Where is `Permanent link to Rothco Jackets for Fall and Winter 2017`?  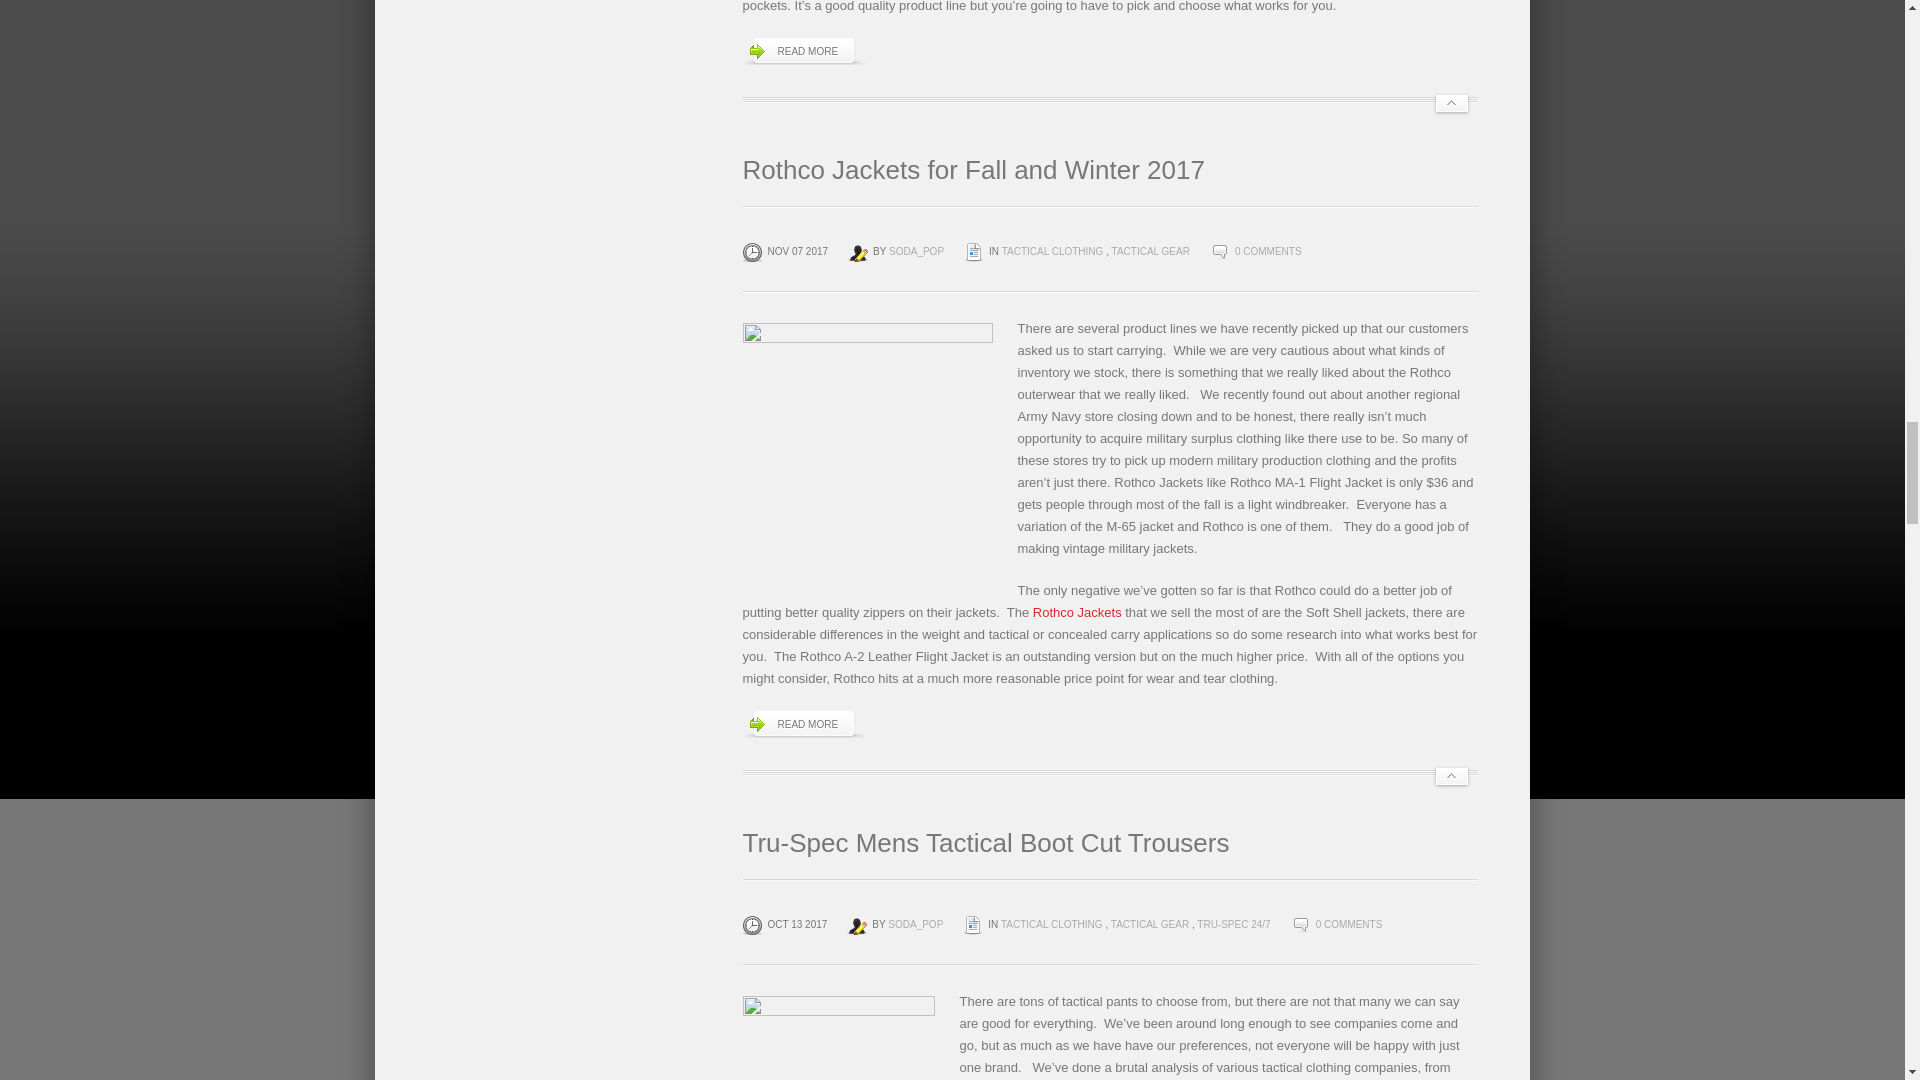
Permanent link to Rothco Jackets for Fall and Winter 2017 is located at coordinates (972, 170).